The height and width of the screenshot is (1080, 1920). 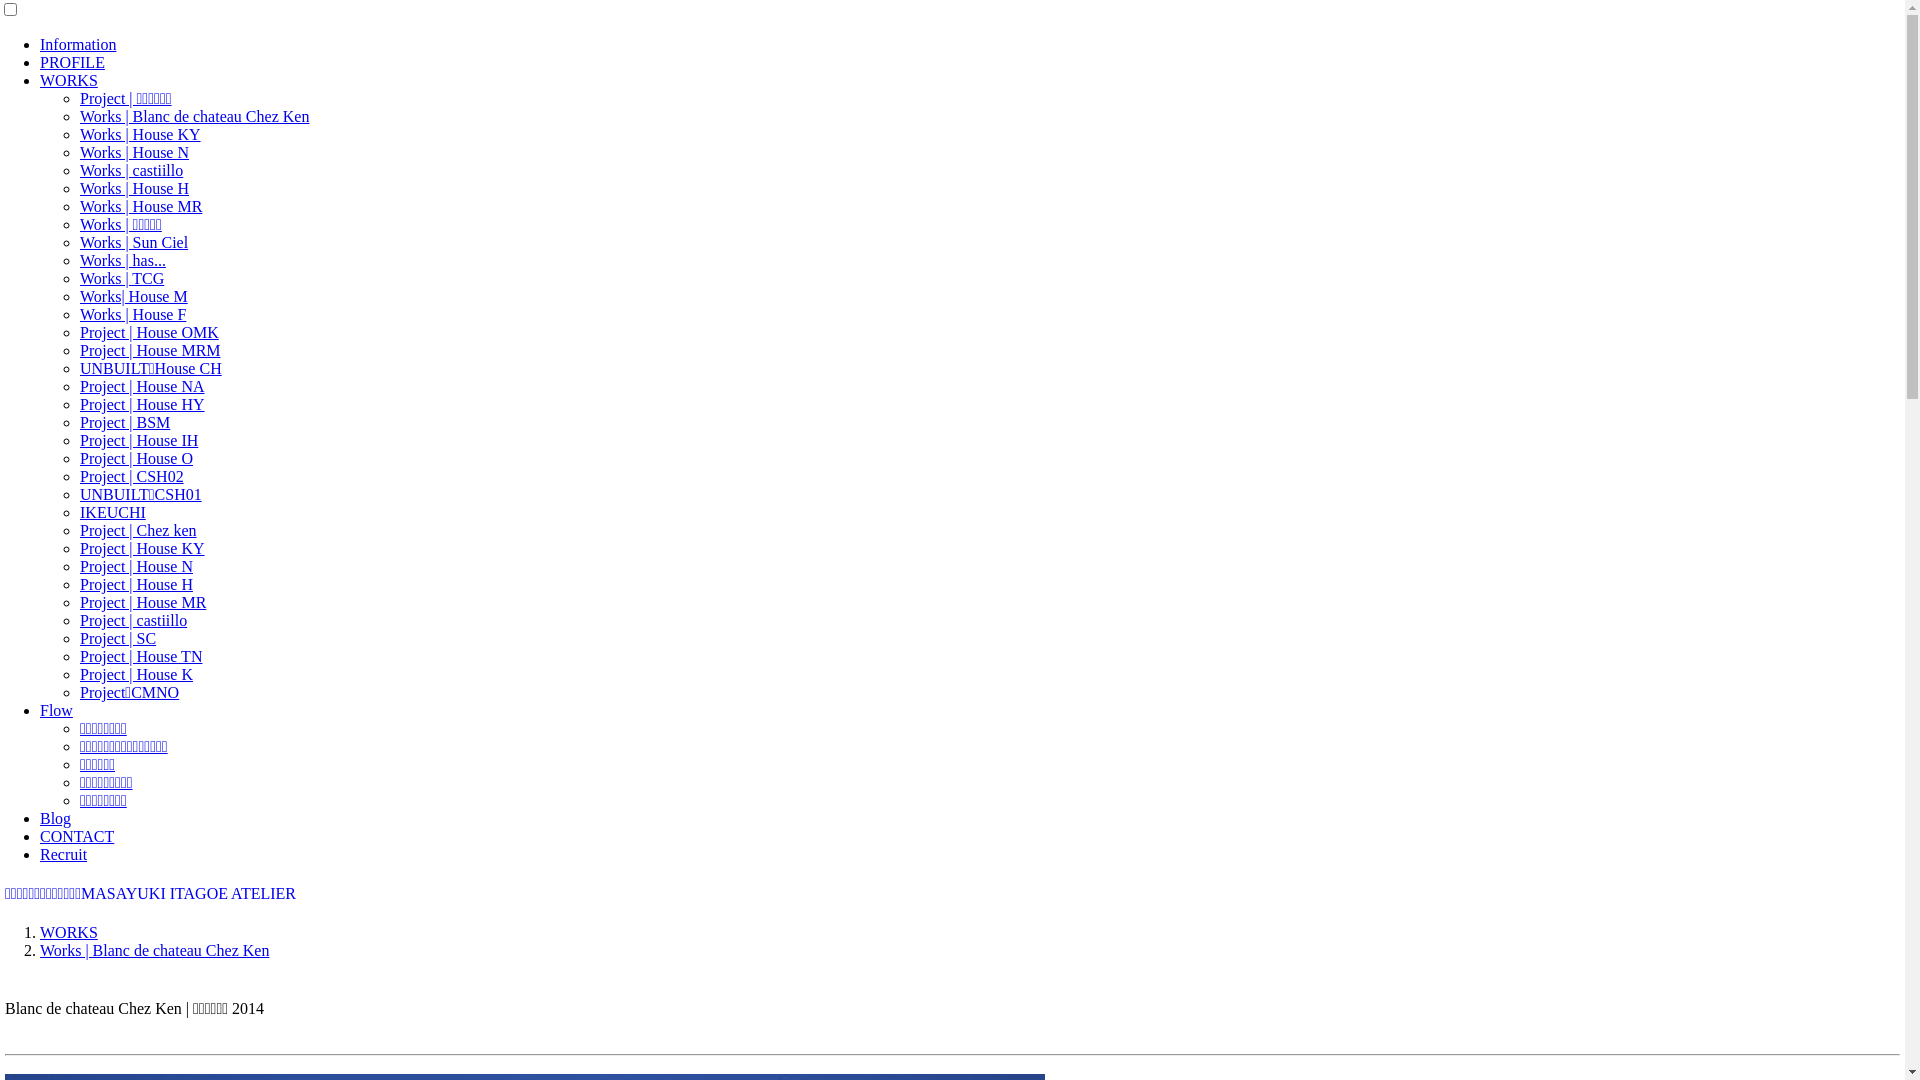 What do you see at coordinates (141, 656) in the screenshot?
I see `Project | House TN` at bounding box center [141, 656].